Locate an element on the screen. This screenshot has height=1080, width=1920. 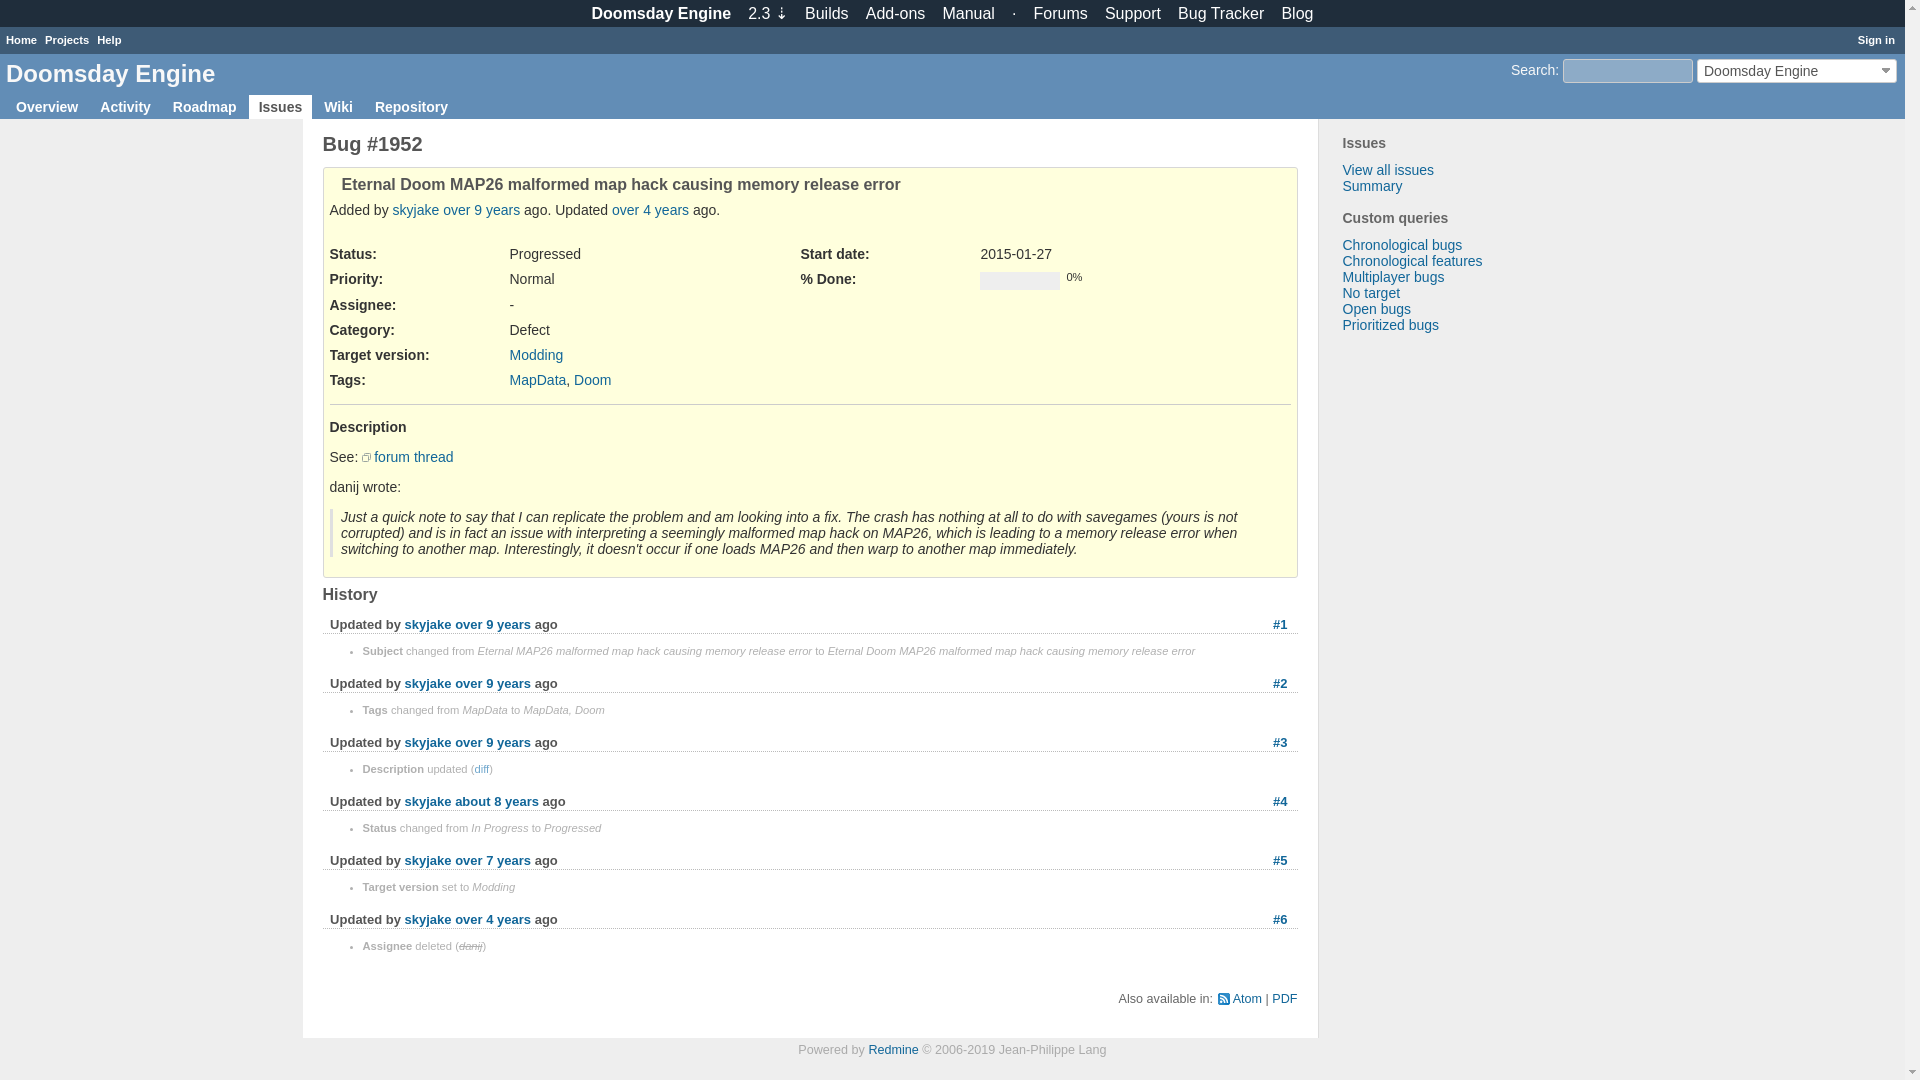
No target is located at coordinates (1370, 293).